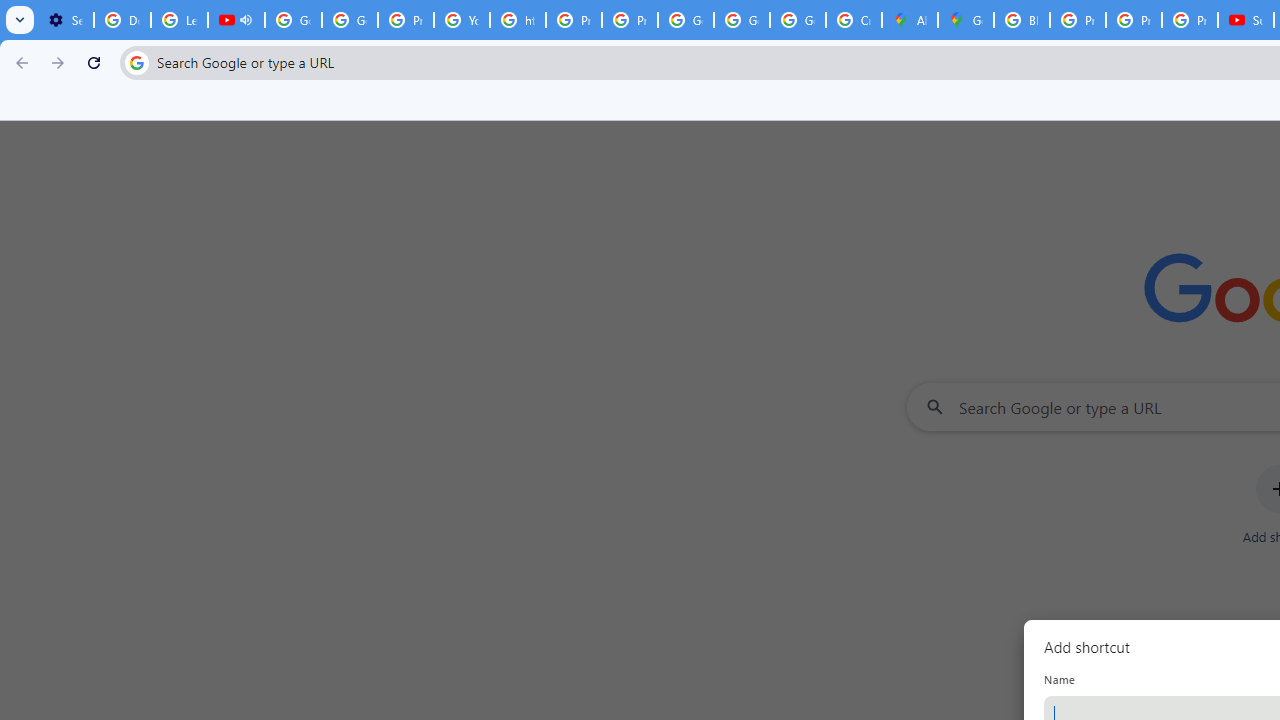  Describe the element at coordinates (246, 20) in the screenshot. I see `Mute tab` at that location.